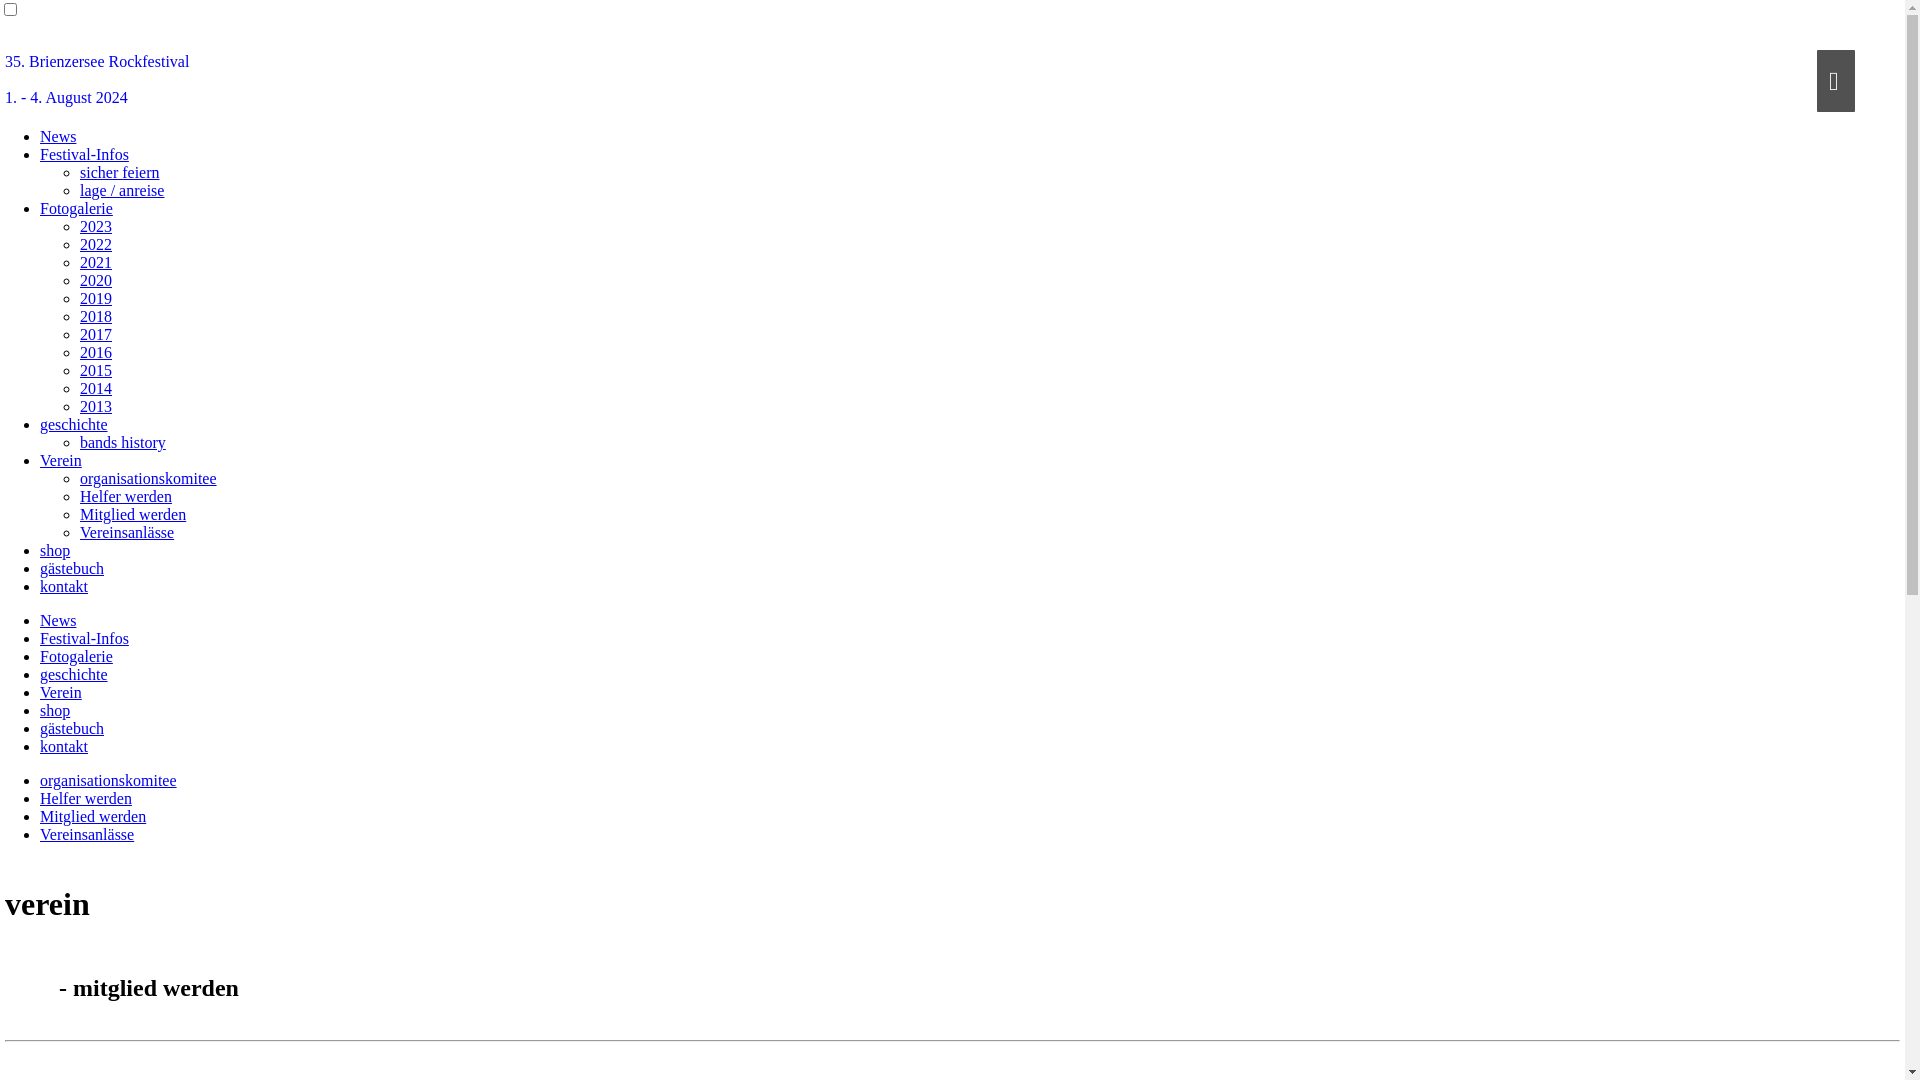 The width and height of the screenshot is (1920, 1080). Describe the element at coordinates (58, 620) in the screenshot. I see `News` at that location.